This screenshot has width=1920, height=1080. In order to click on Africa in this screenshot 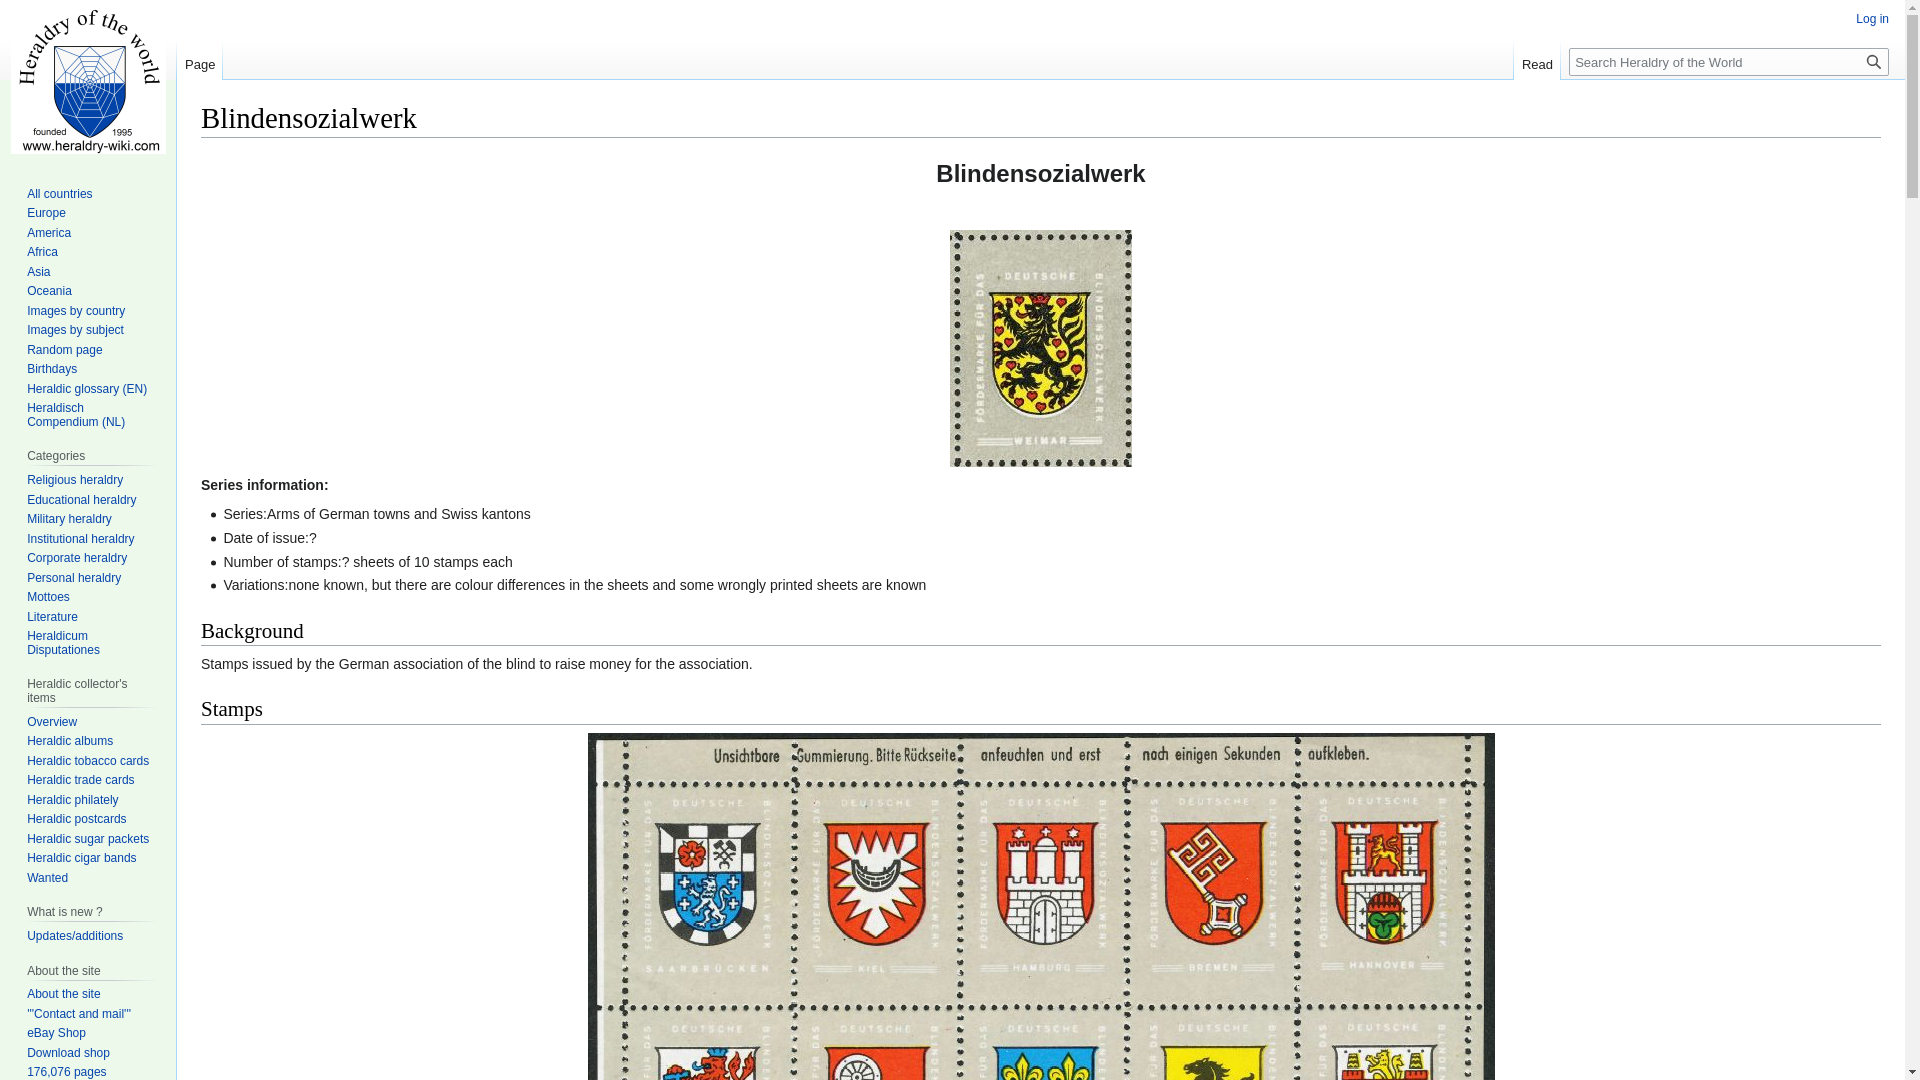, I will do `click(42, 252)`.